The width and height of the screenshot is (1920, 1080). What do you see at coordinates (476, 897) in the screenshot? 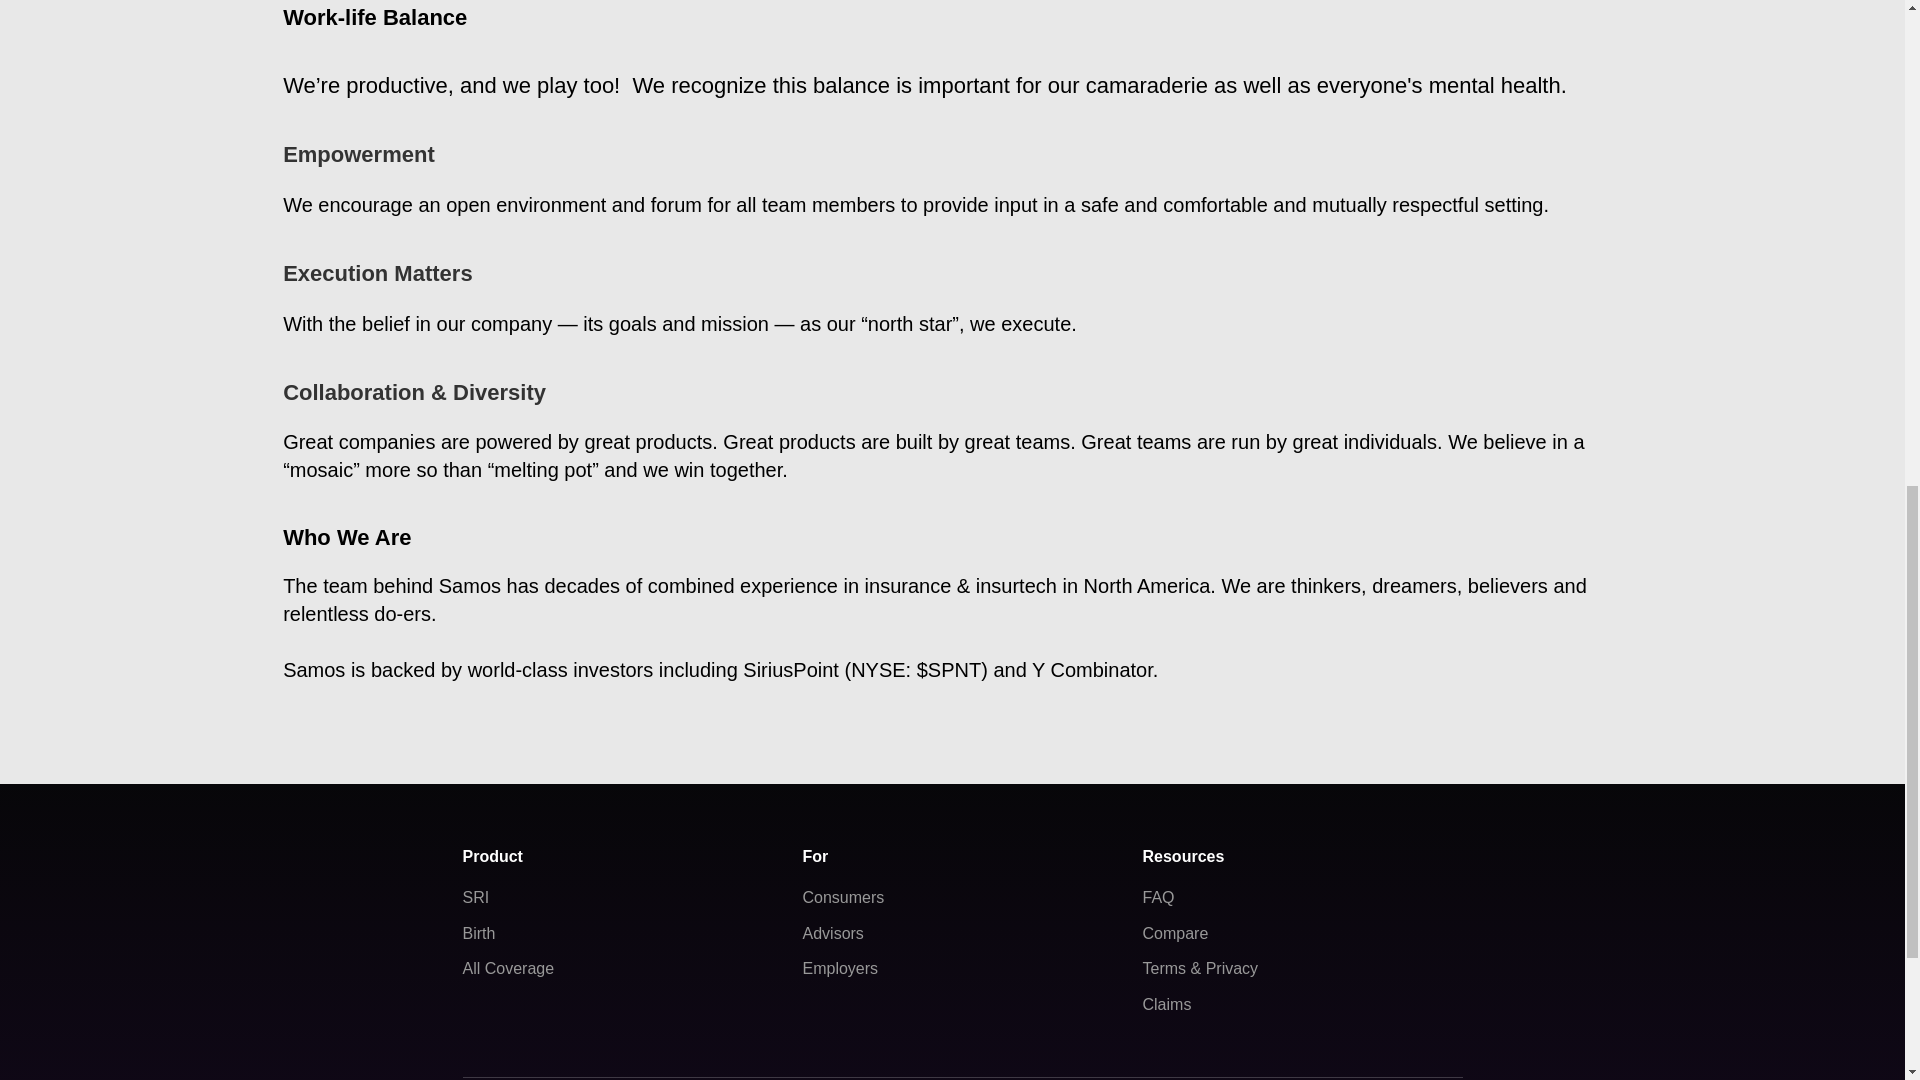
I see `SRI` at bounding box center [476, 897].